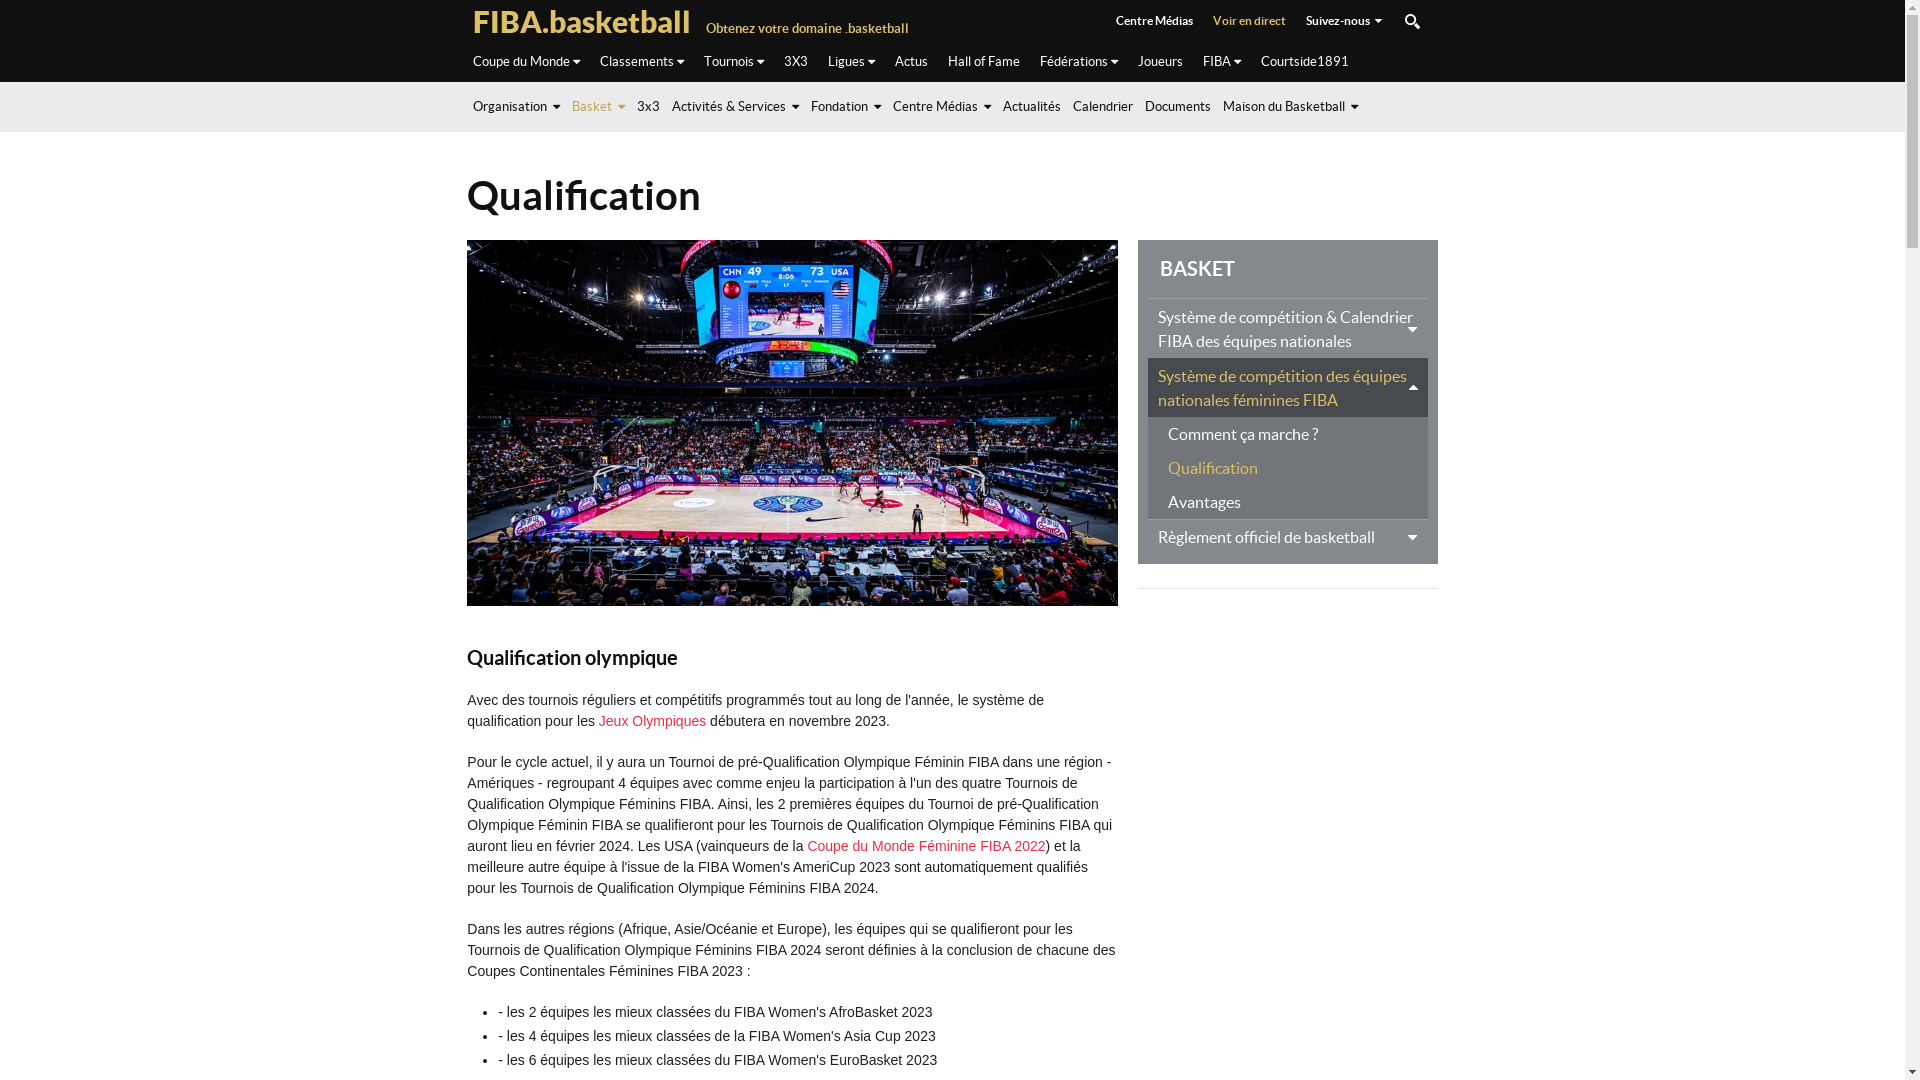 The image size is (1920, 1080). Describe the element at coordinates (1183, 106) in the screenshot. I see `Documents` at that location.